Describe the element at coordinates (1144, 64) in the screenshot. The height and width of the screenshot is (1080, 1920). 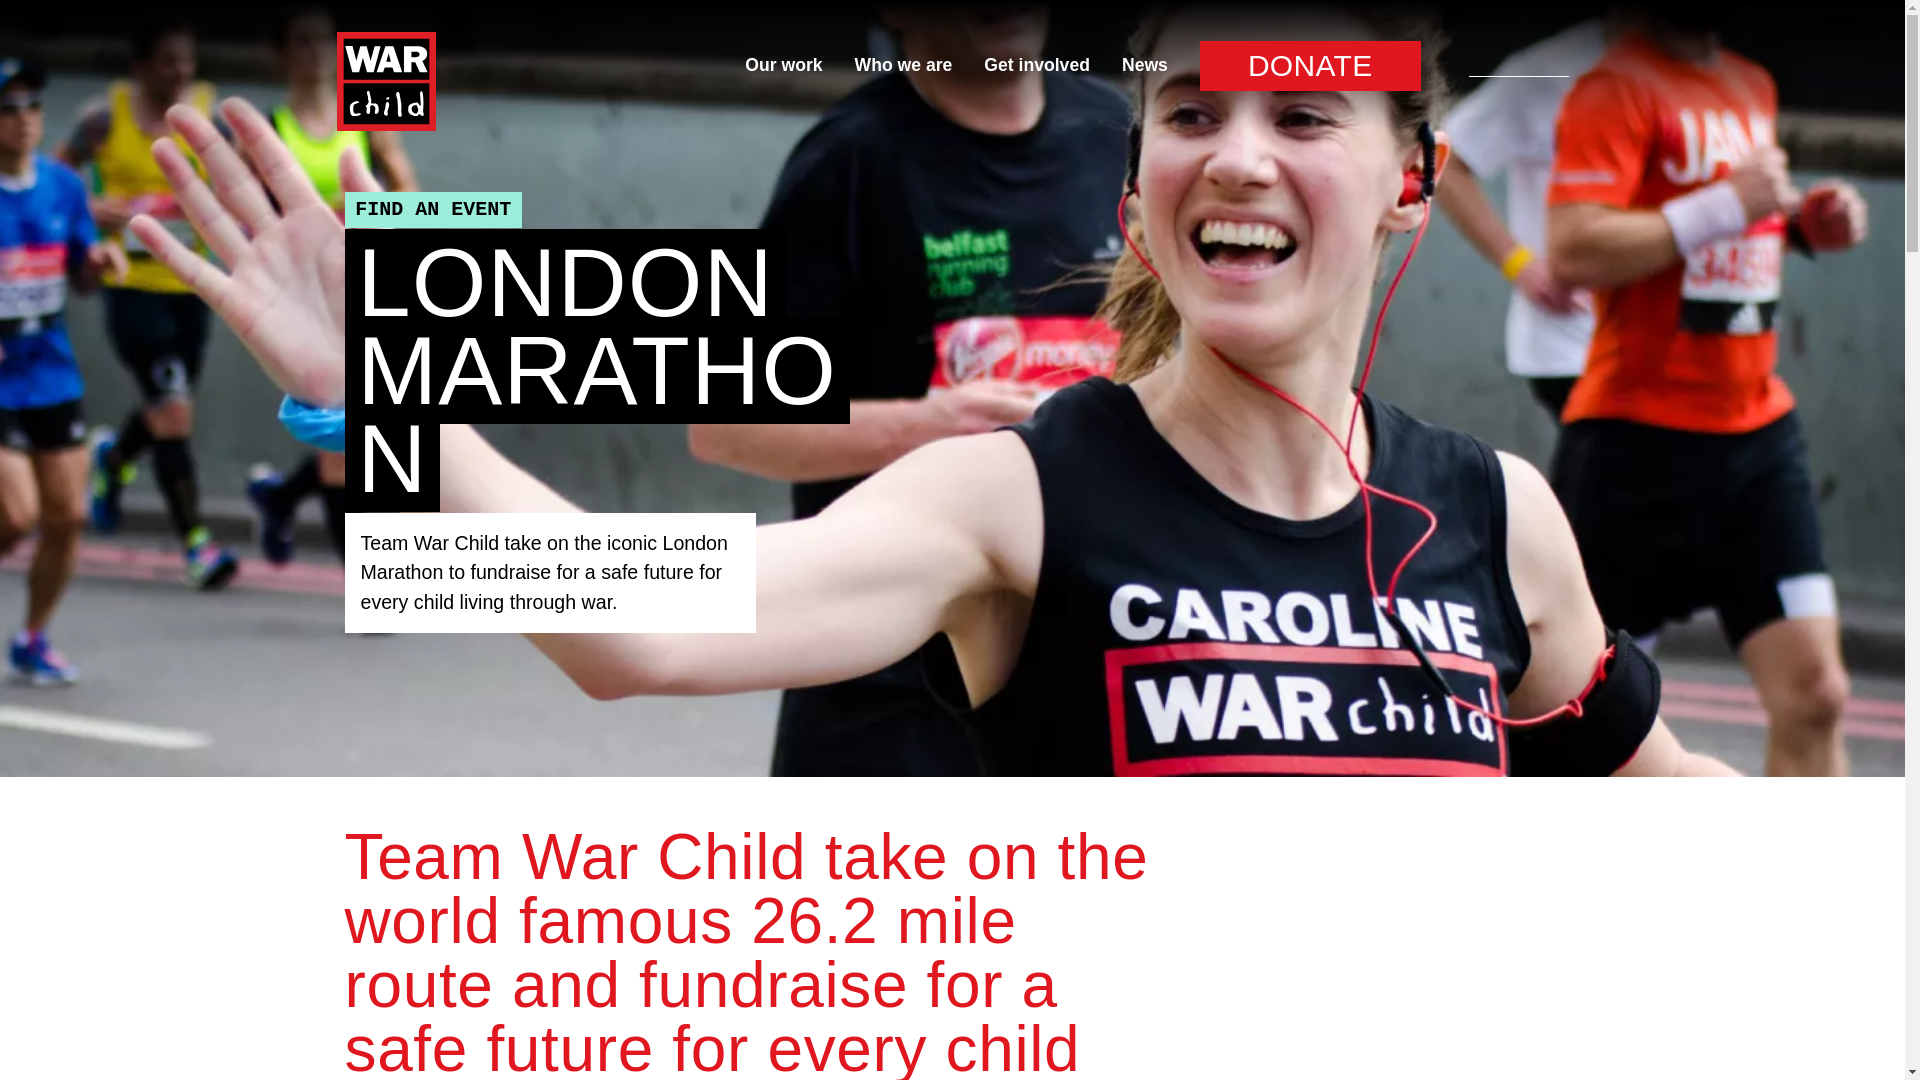
I see `News` at that location.